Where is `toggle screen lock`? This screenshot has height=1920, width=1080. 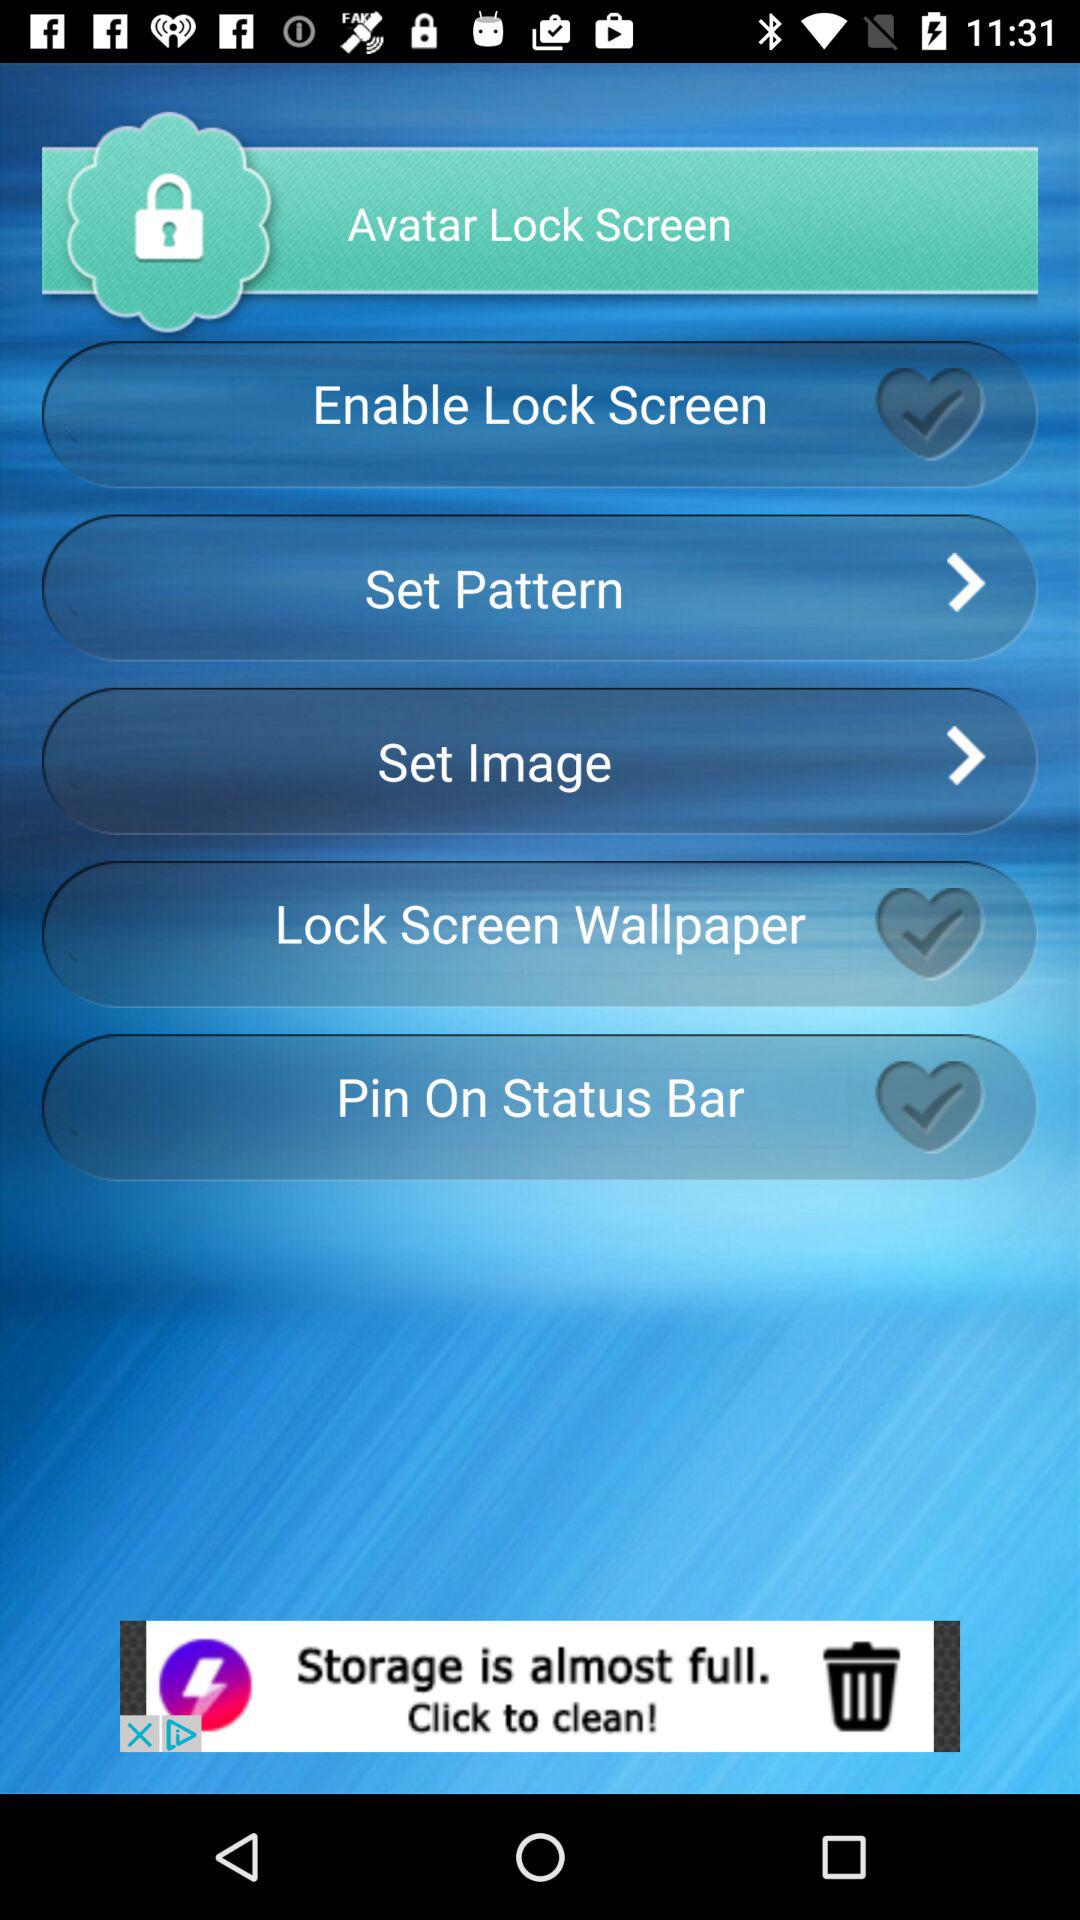 toggle screen lock is located at coordinates (956, 414).